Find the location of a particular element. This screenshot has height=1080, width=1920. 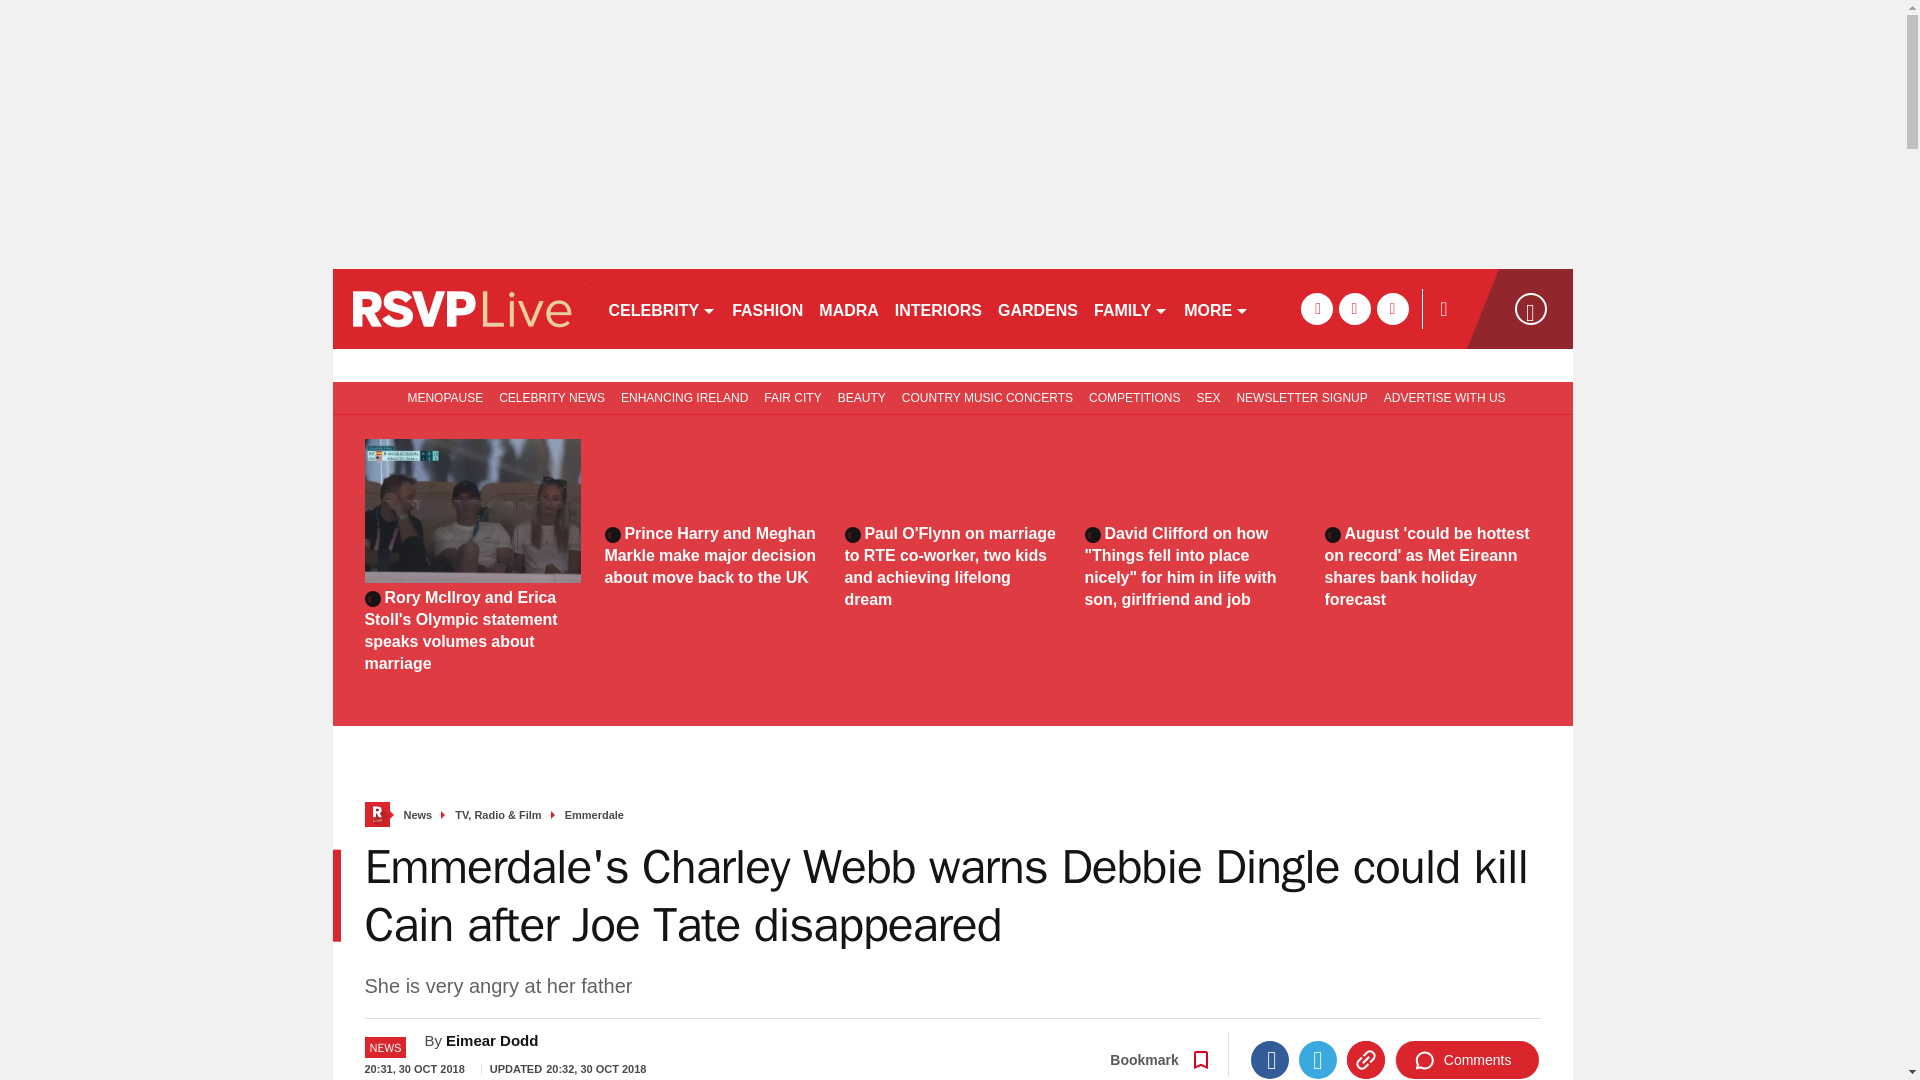

GARDENS is located at coordinates (1038, 308).